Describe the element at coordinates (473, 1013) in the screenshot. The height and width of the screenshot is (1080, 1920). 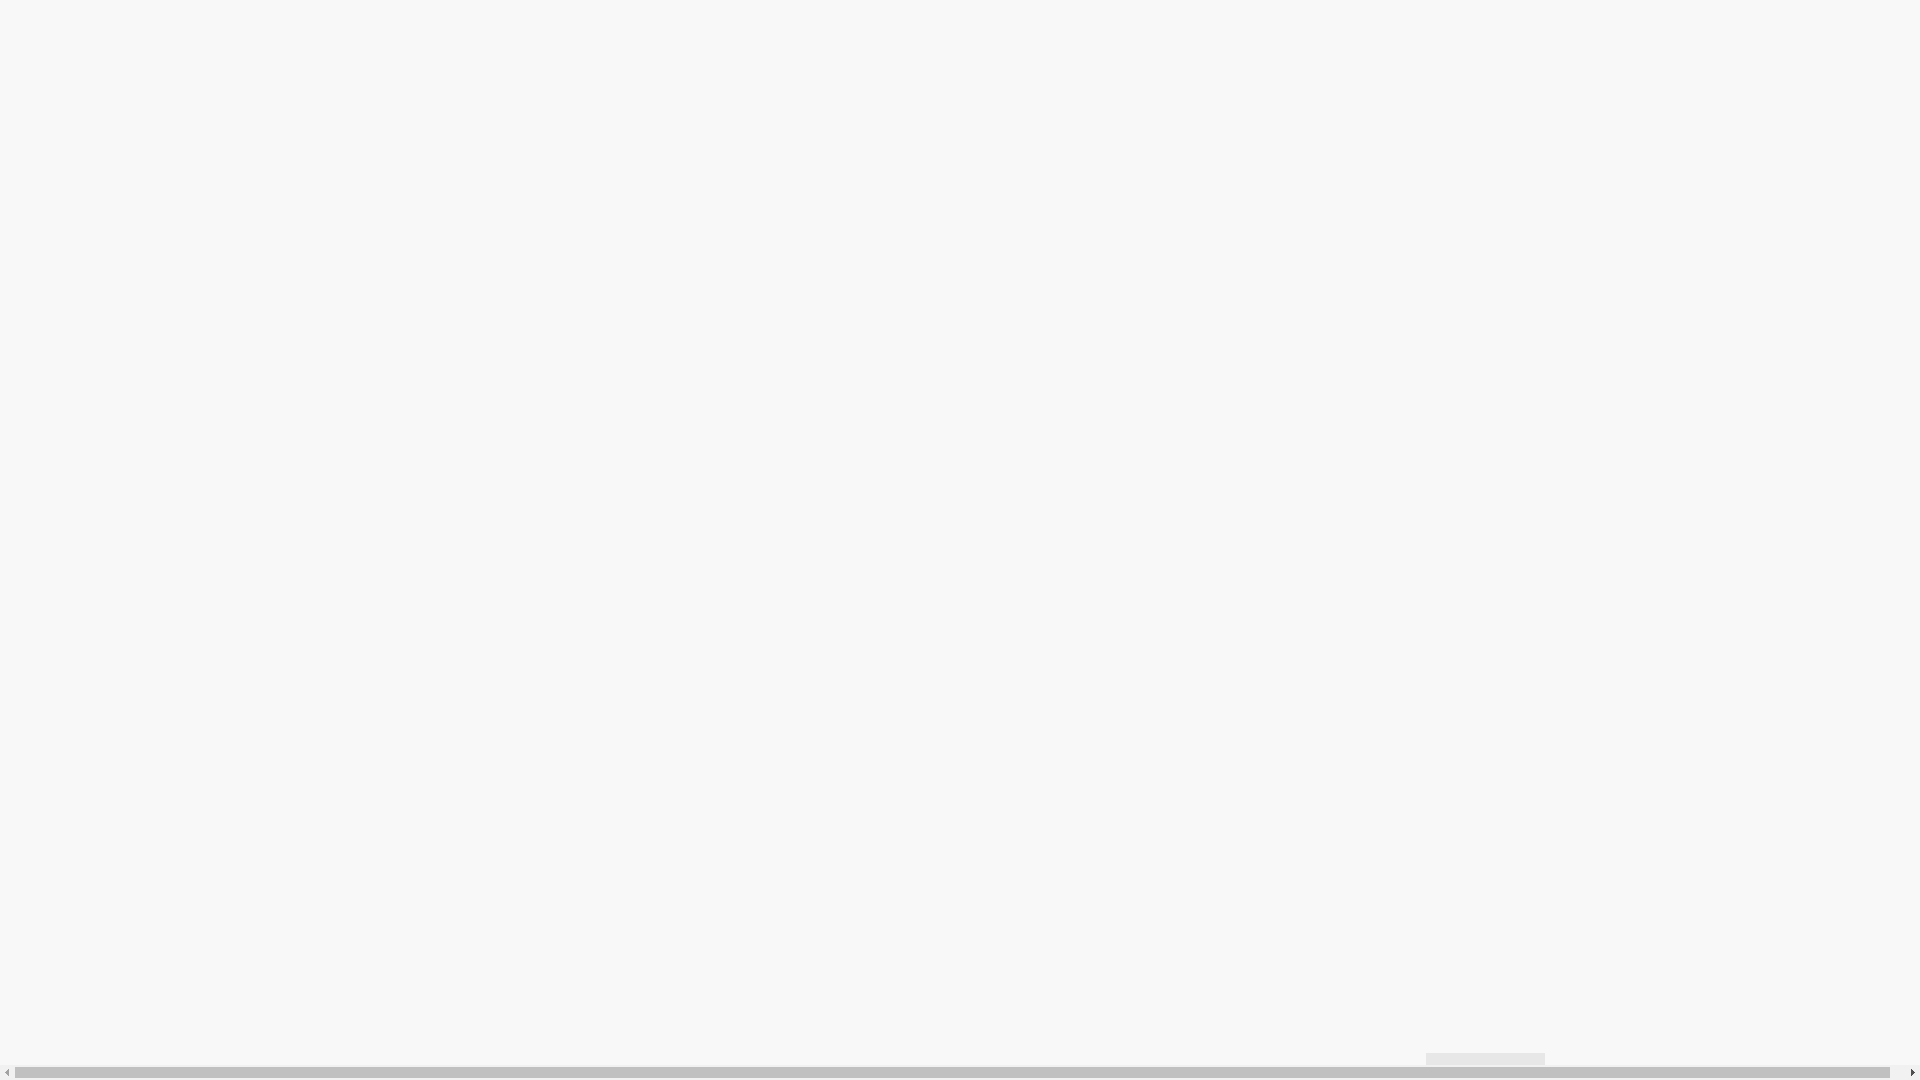
I see `1844 ENTERTAINMENT` at that location.